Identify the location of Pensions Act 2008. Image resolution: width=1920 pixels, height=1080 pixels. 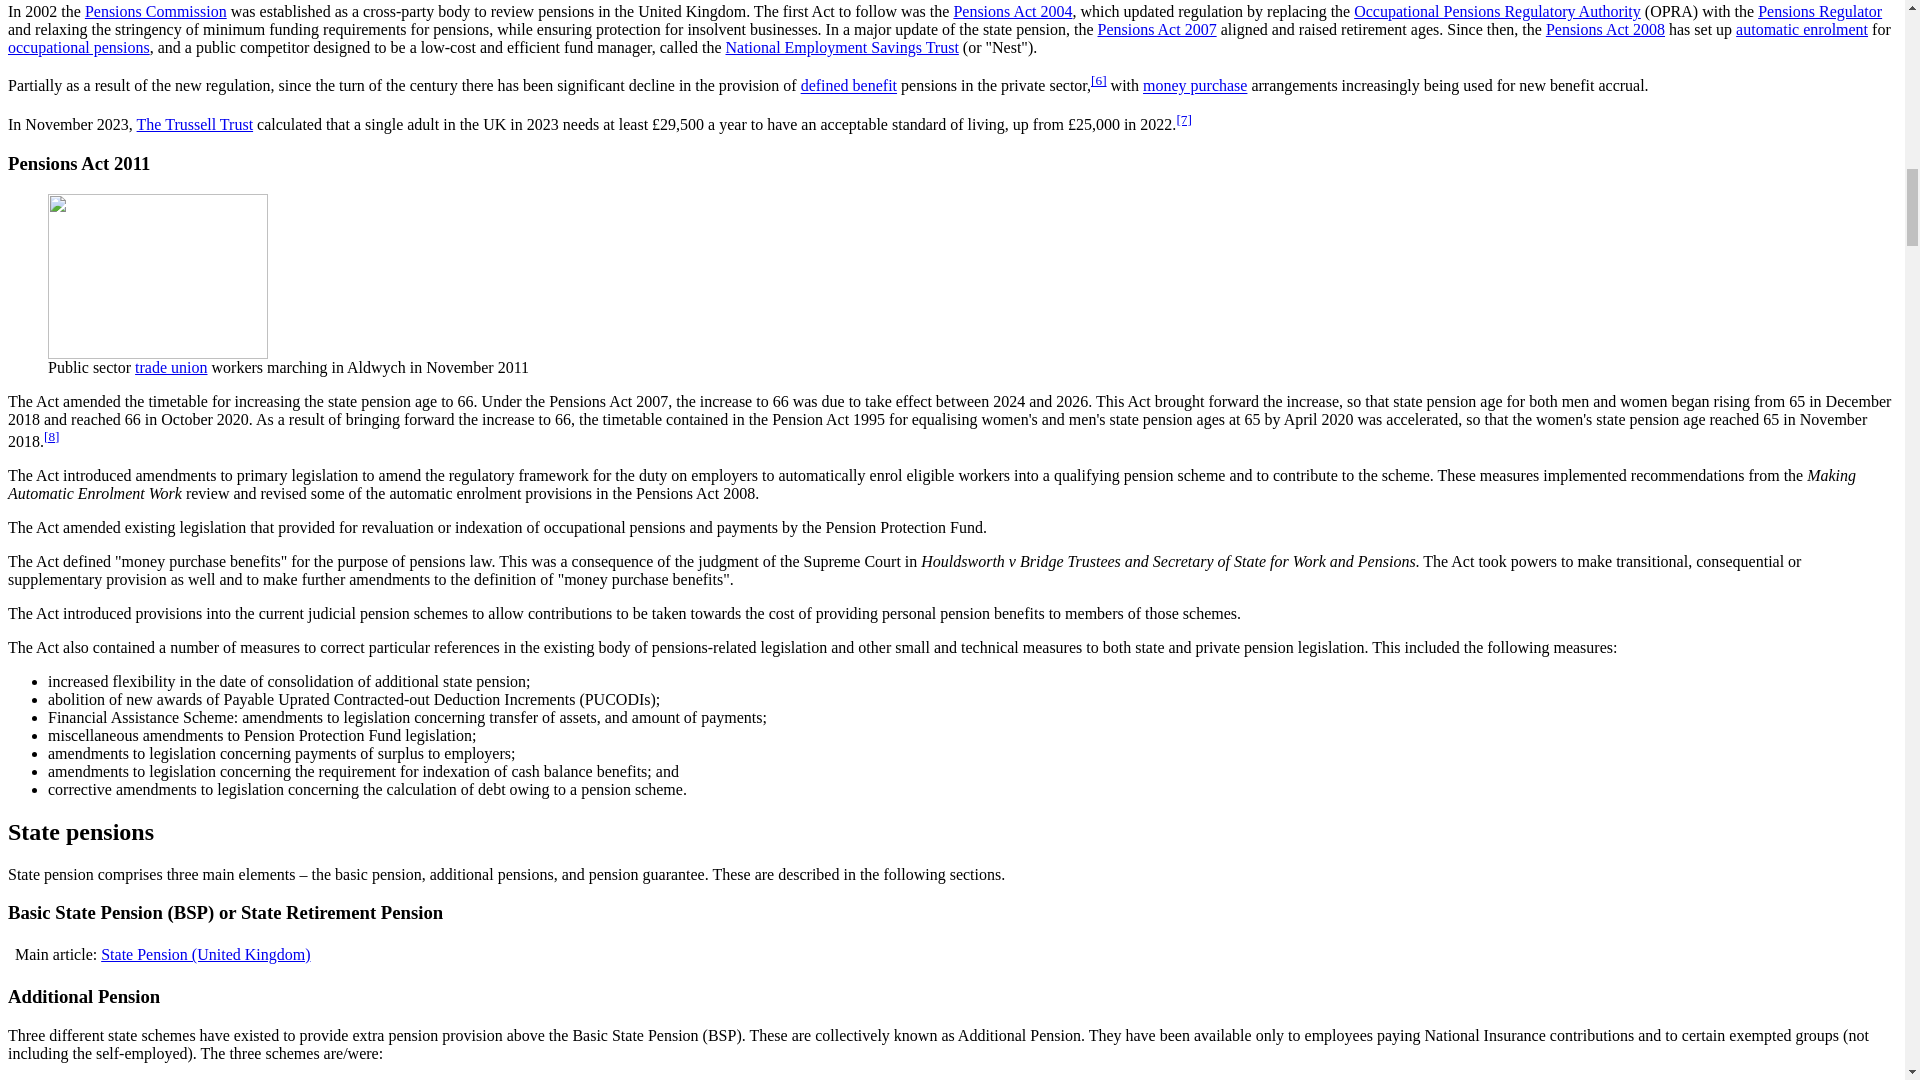
(1604, 28).